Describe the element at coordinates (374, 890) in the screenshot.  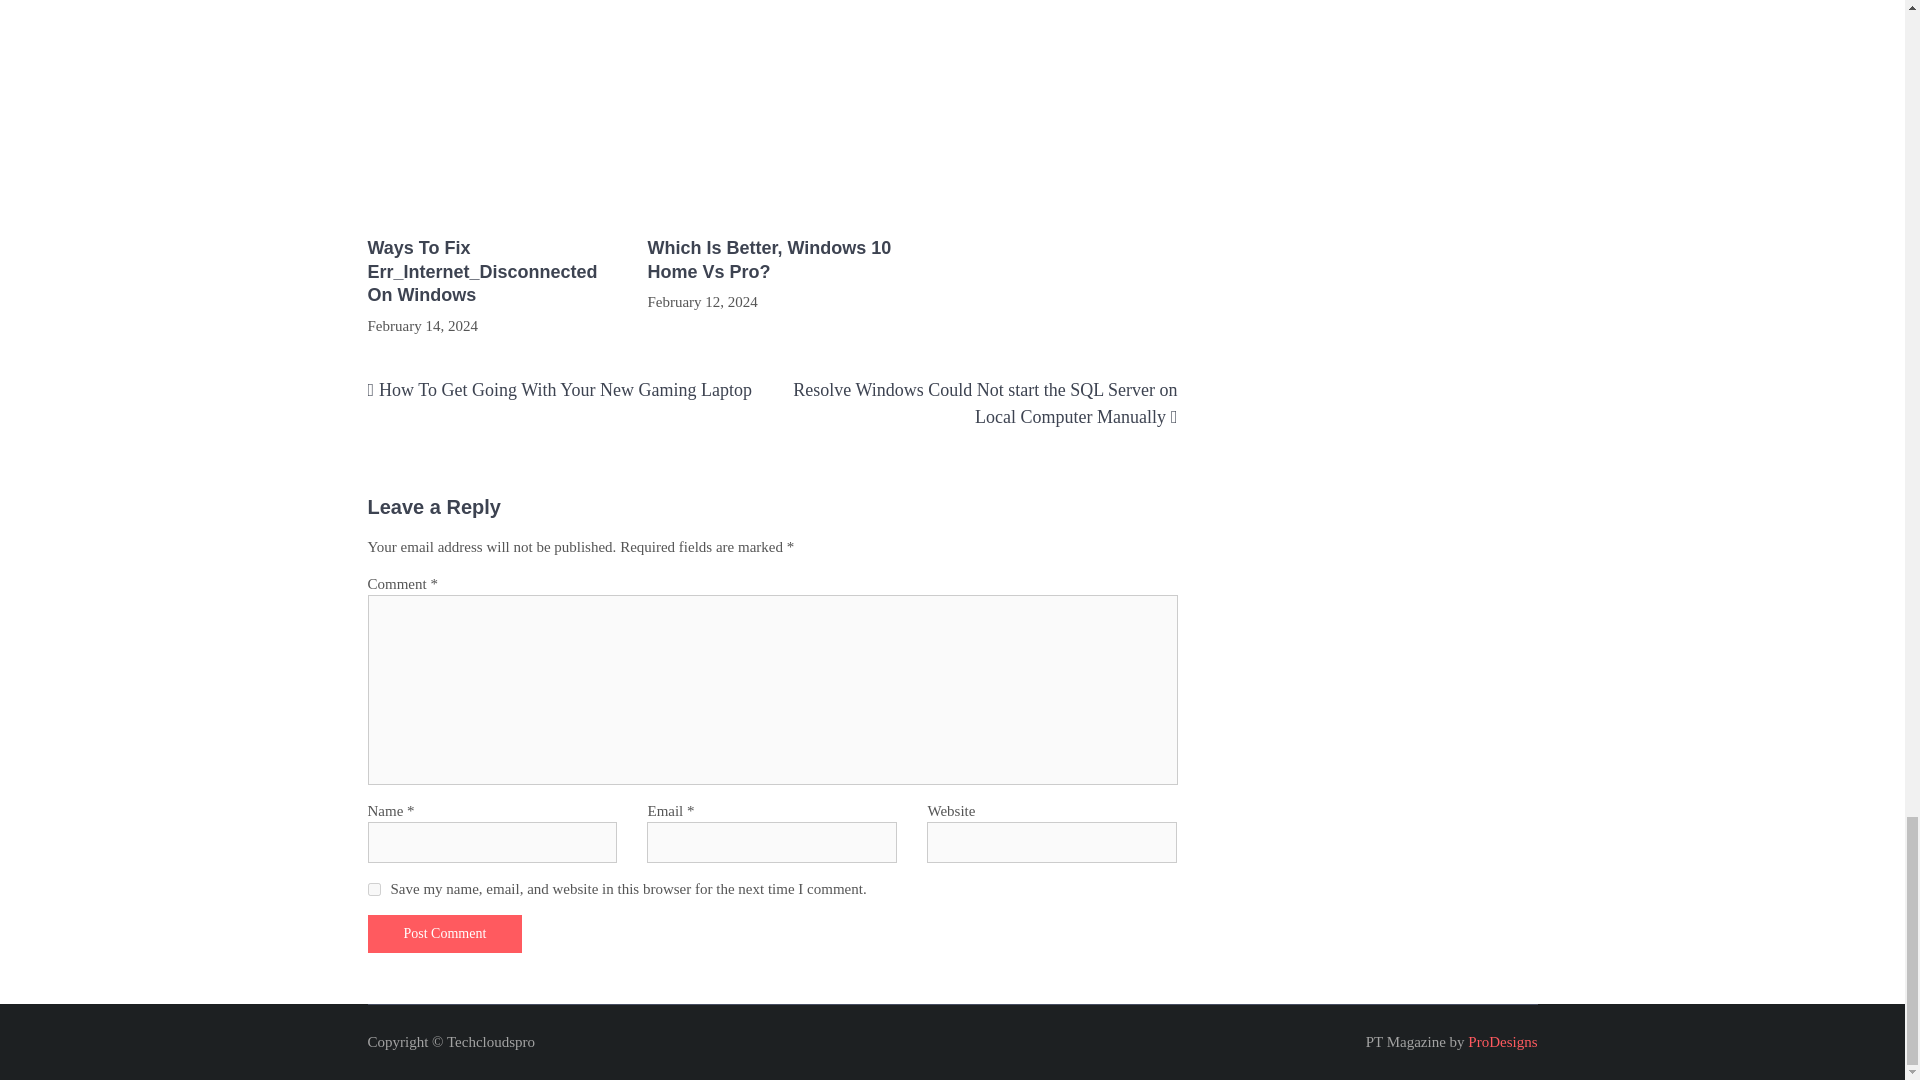
I see `yes` at that location.